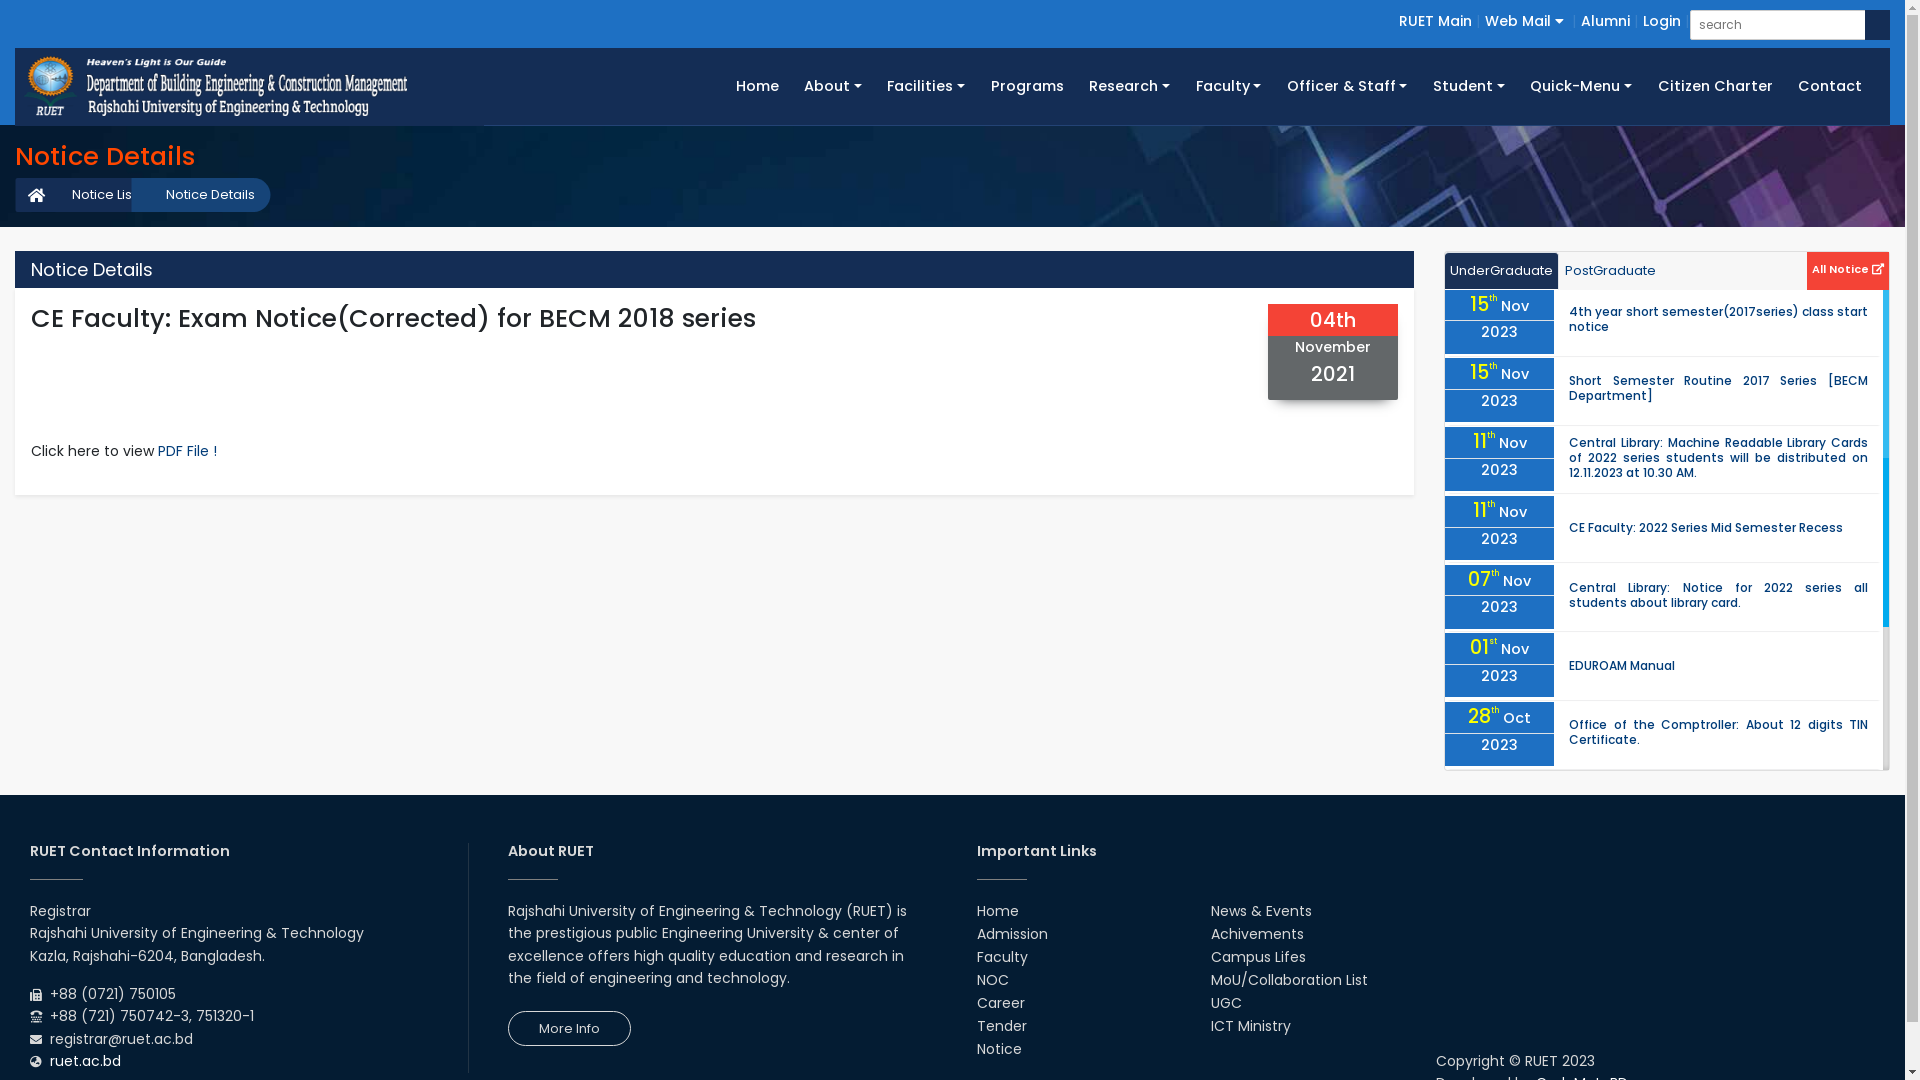  Describe the element at coordinates (1012, 934) in the screenshot. I see `Admission` at that location.